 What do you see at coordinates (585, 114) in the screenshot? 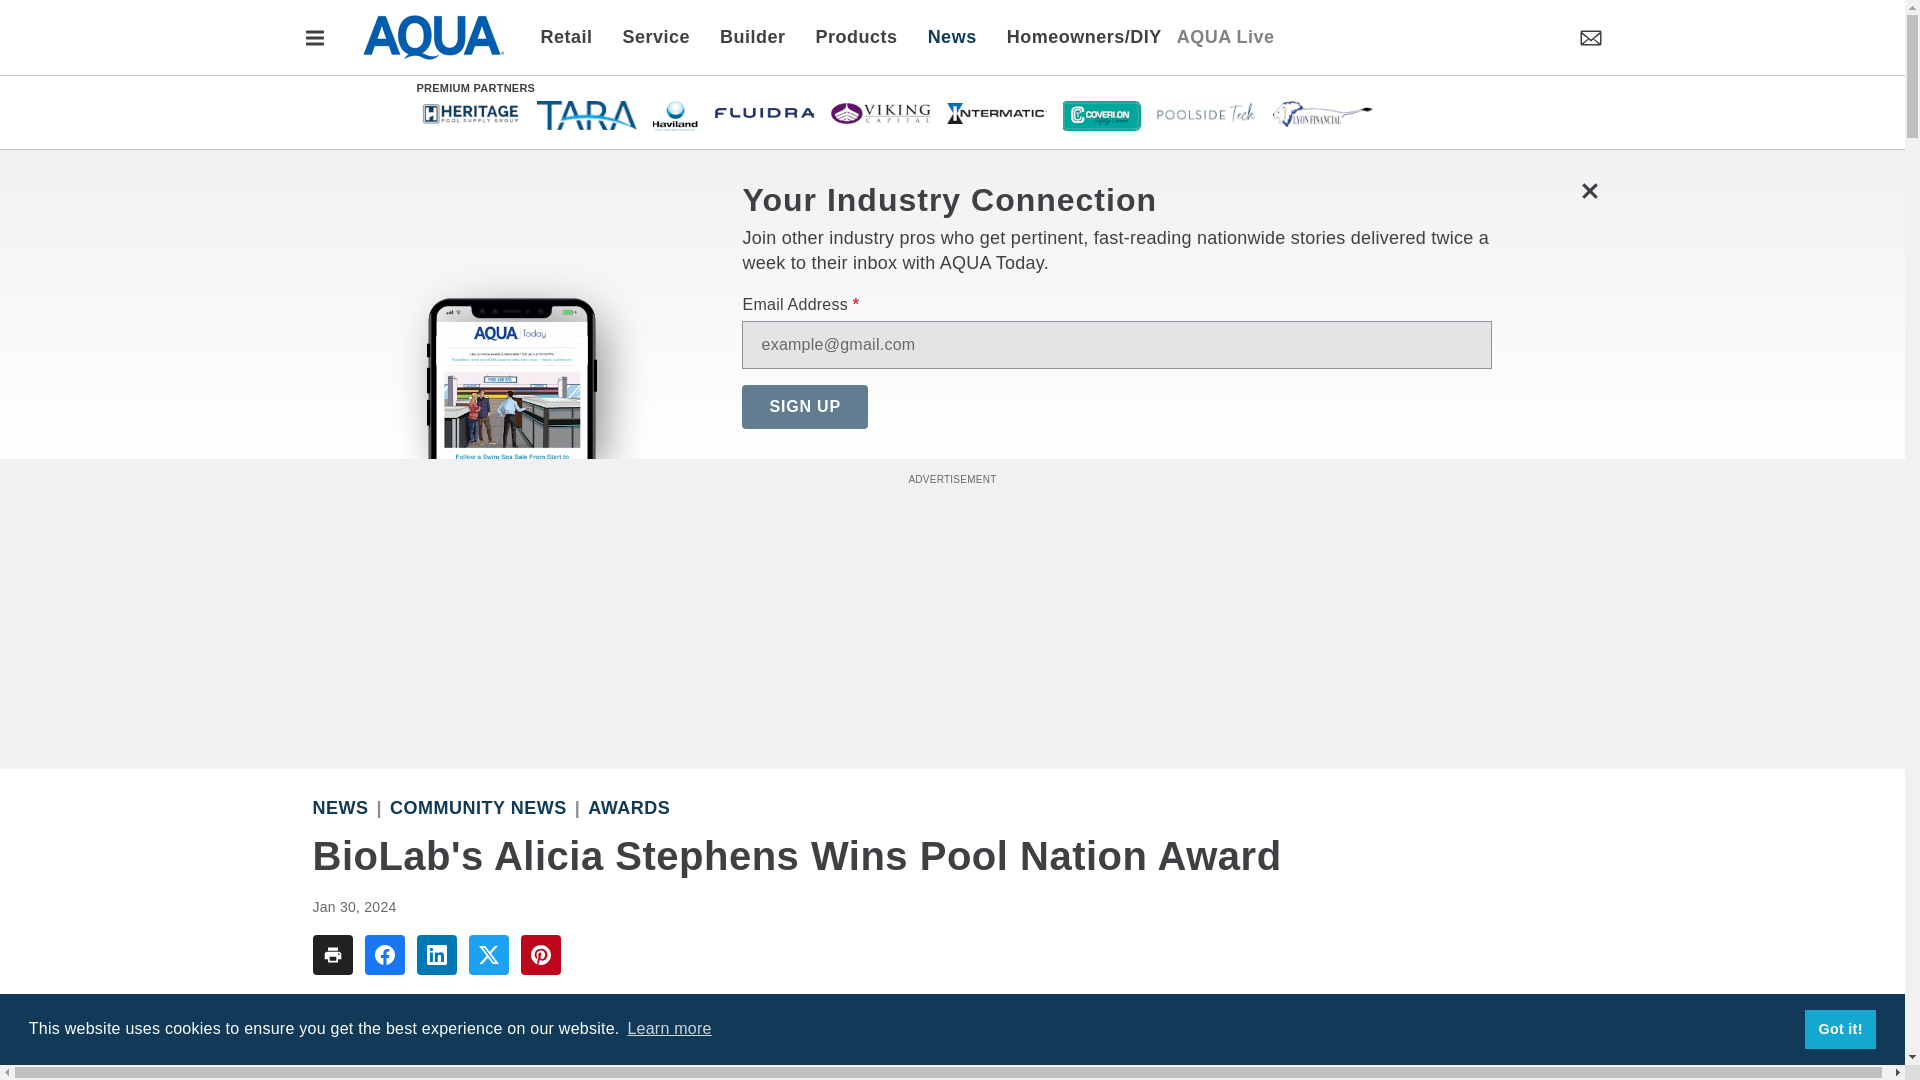
I see `TARA` at bounding box center [585, 114].